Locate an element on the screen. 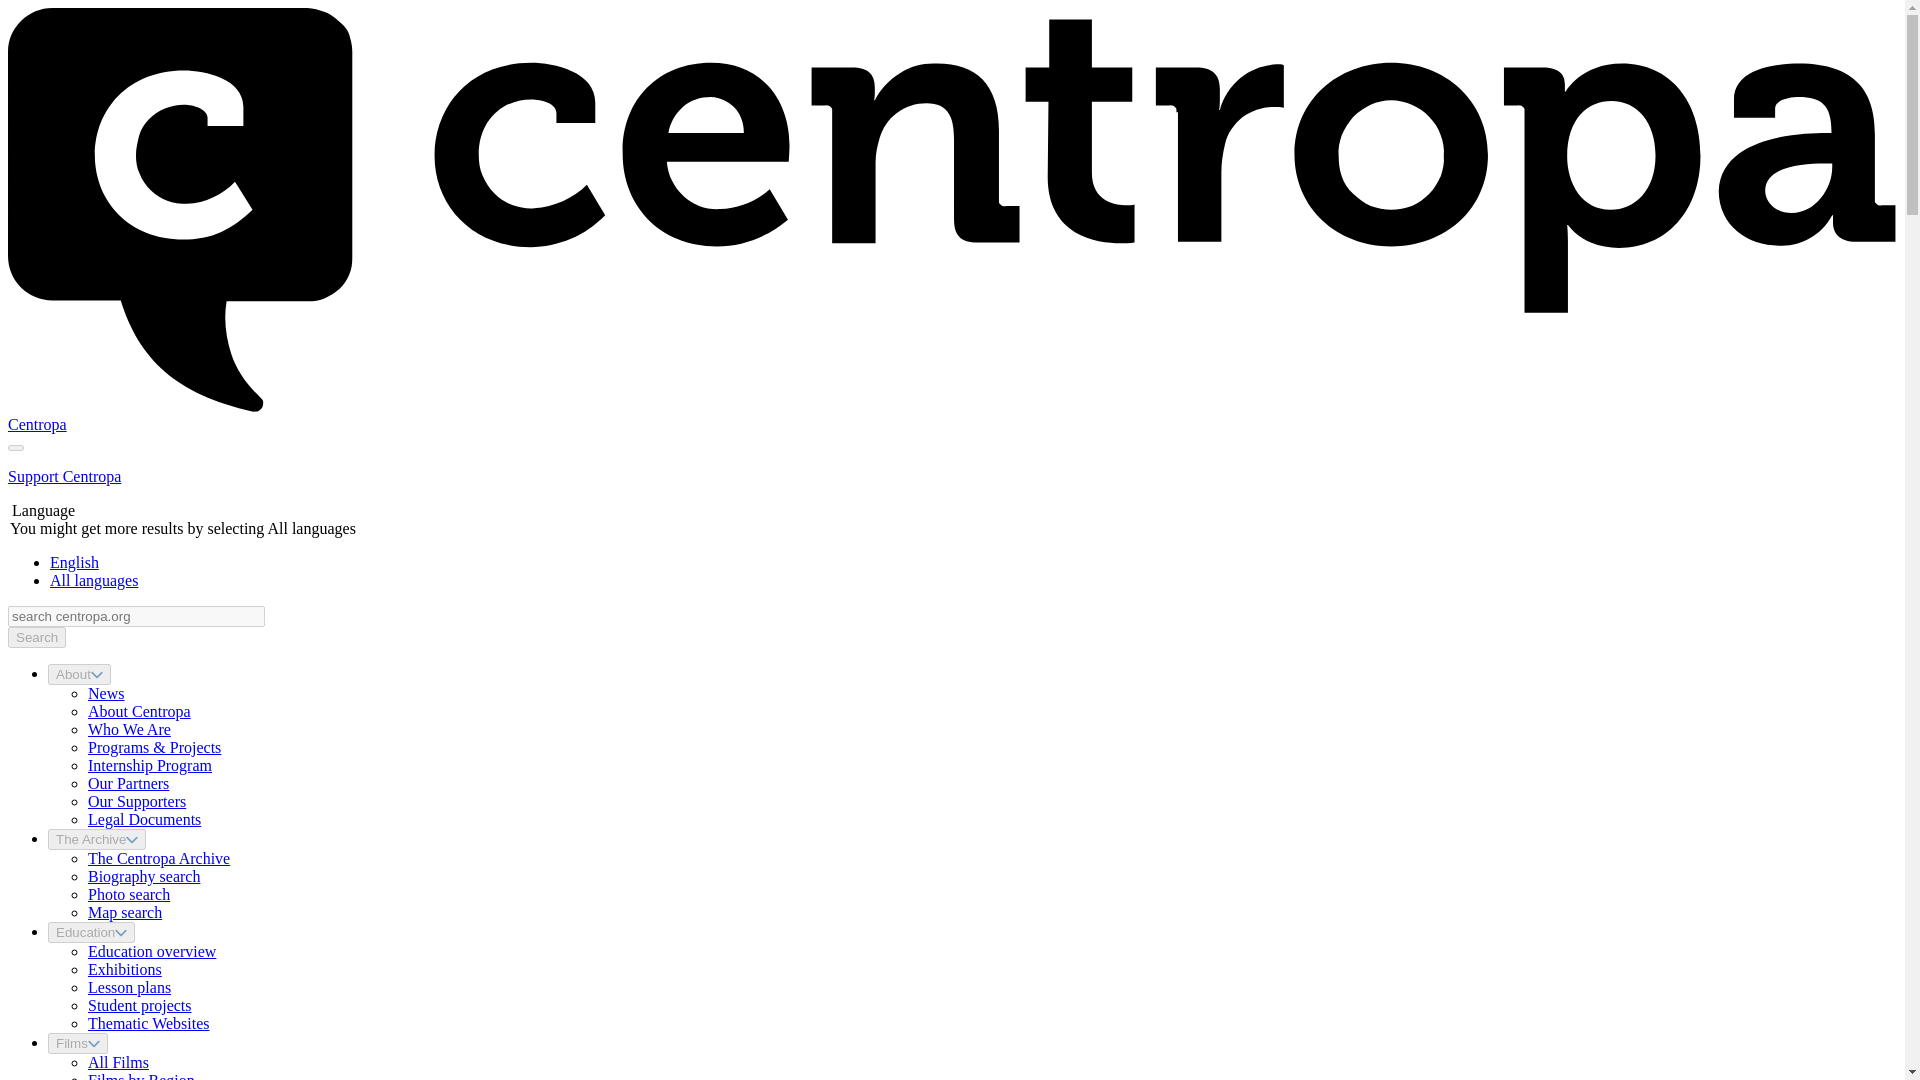 This screenshot has width=1920, height=1080. Who We Are is located at coordinates (129, 729).